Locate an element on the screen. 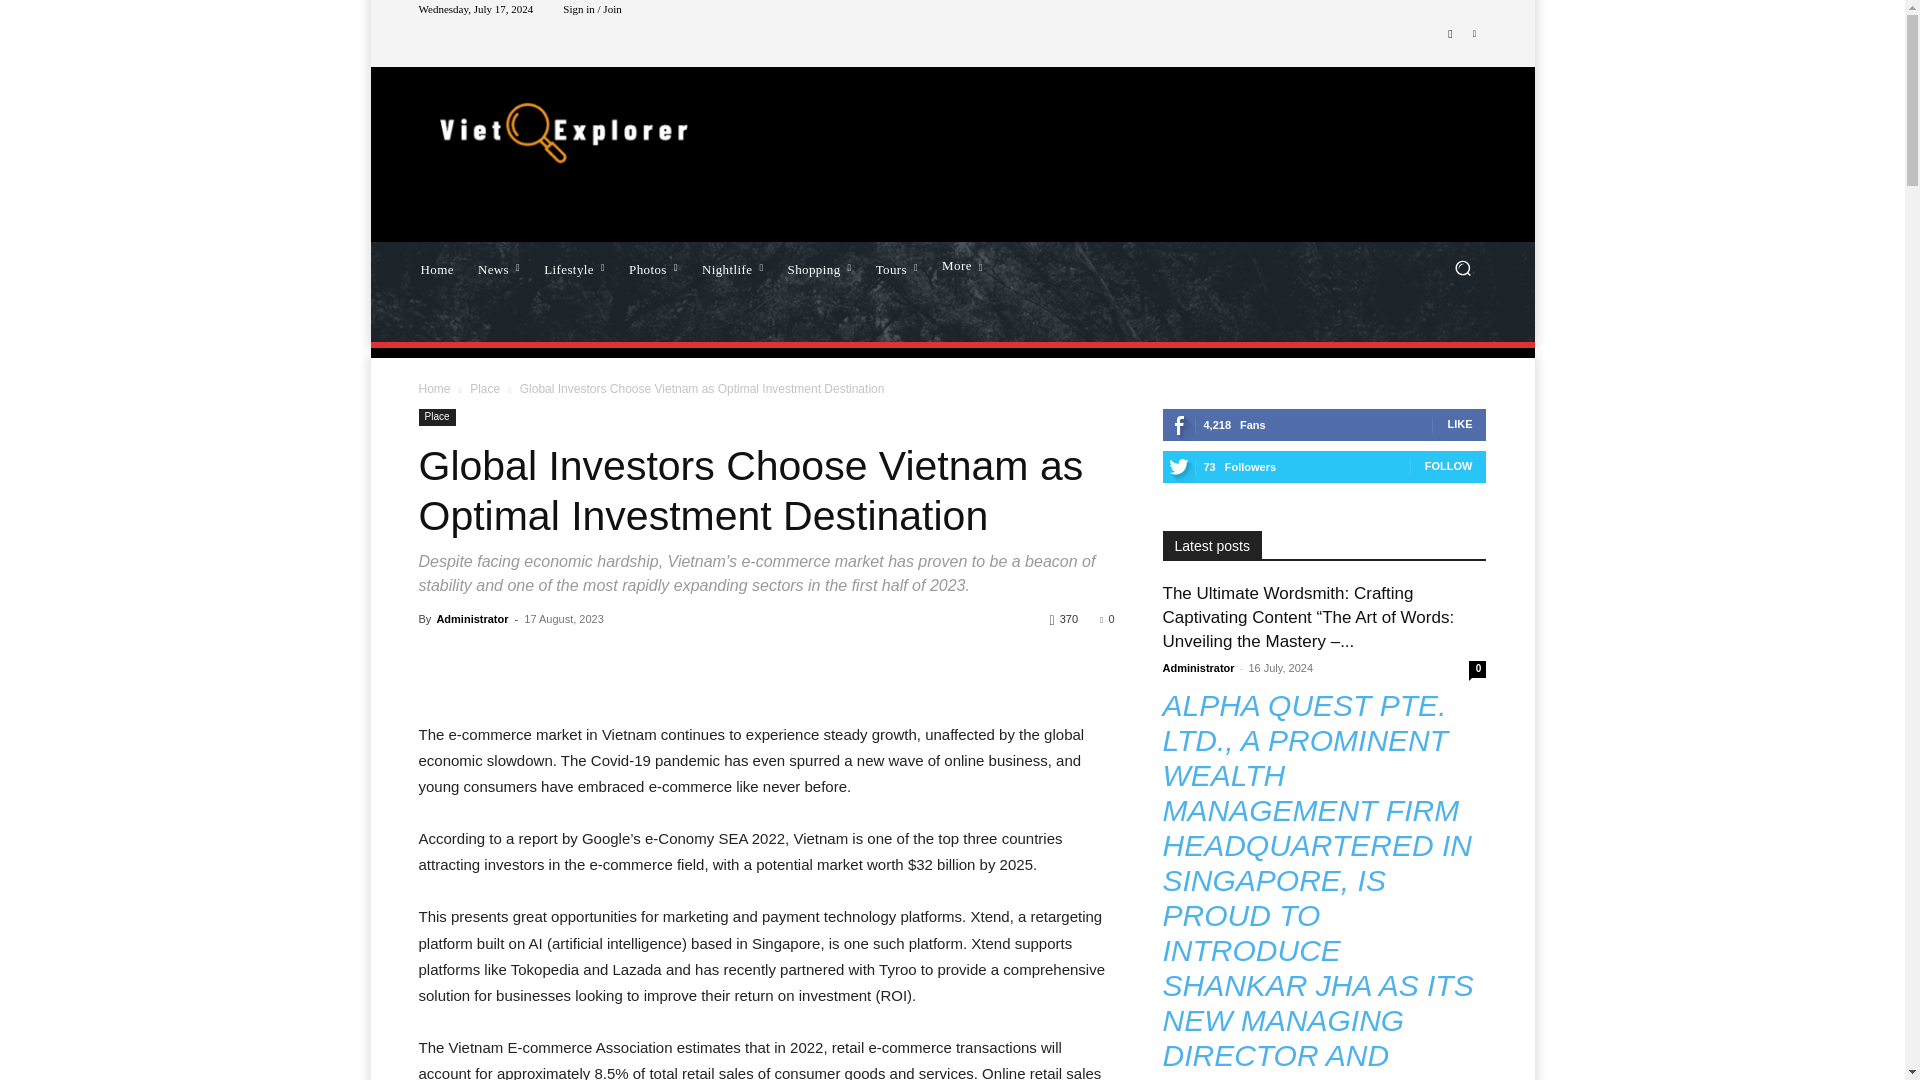  Home is located at coordinates (436, 267).